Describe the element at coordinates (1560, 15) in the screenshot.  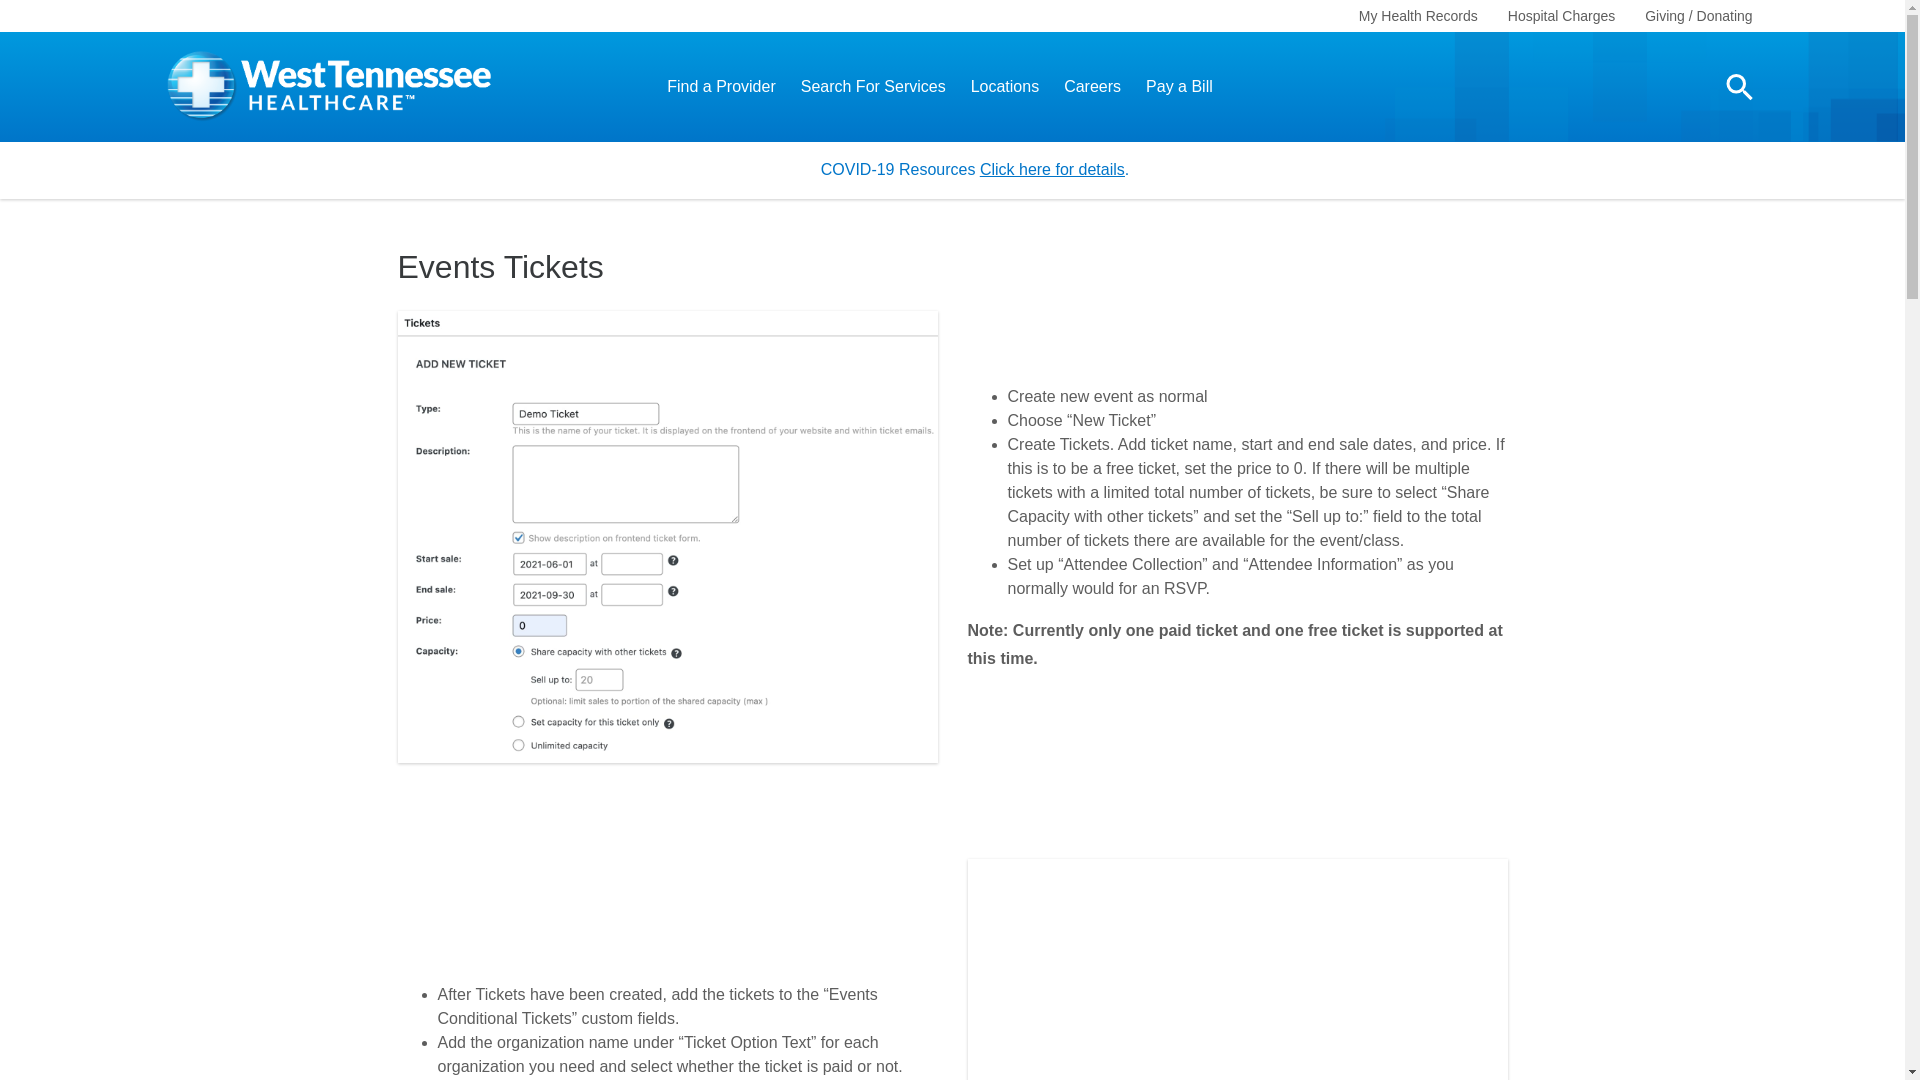
I see `Hospital Charges` at that location.